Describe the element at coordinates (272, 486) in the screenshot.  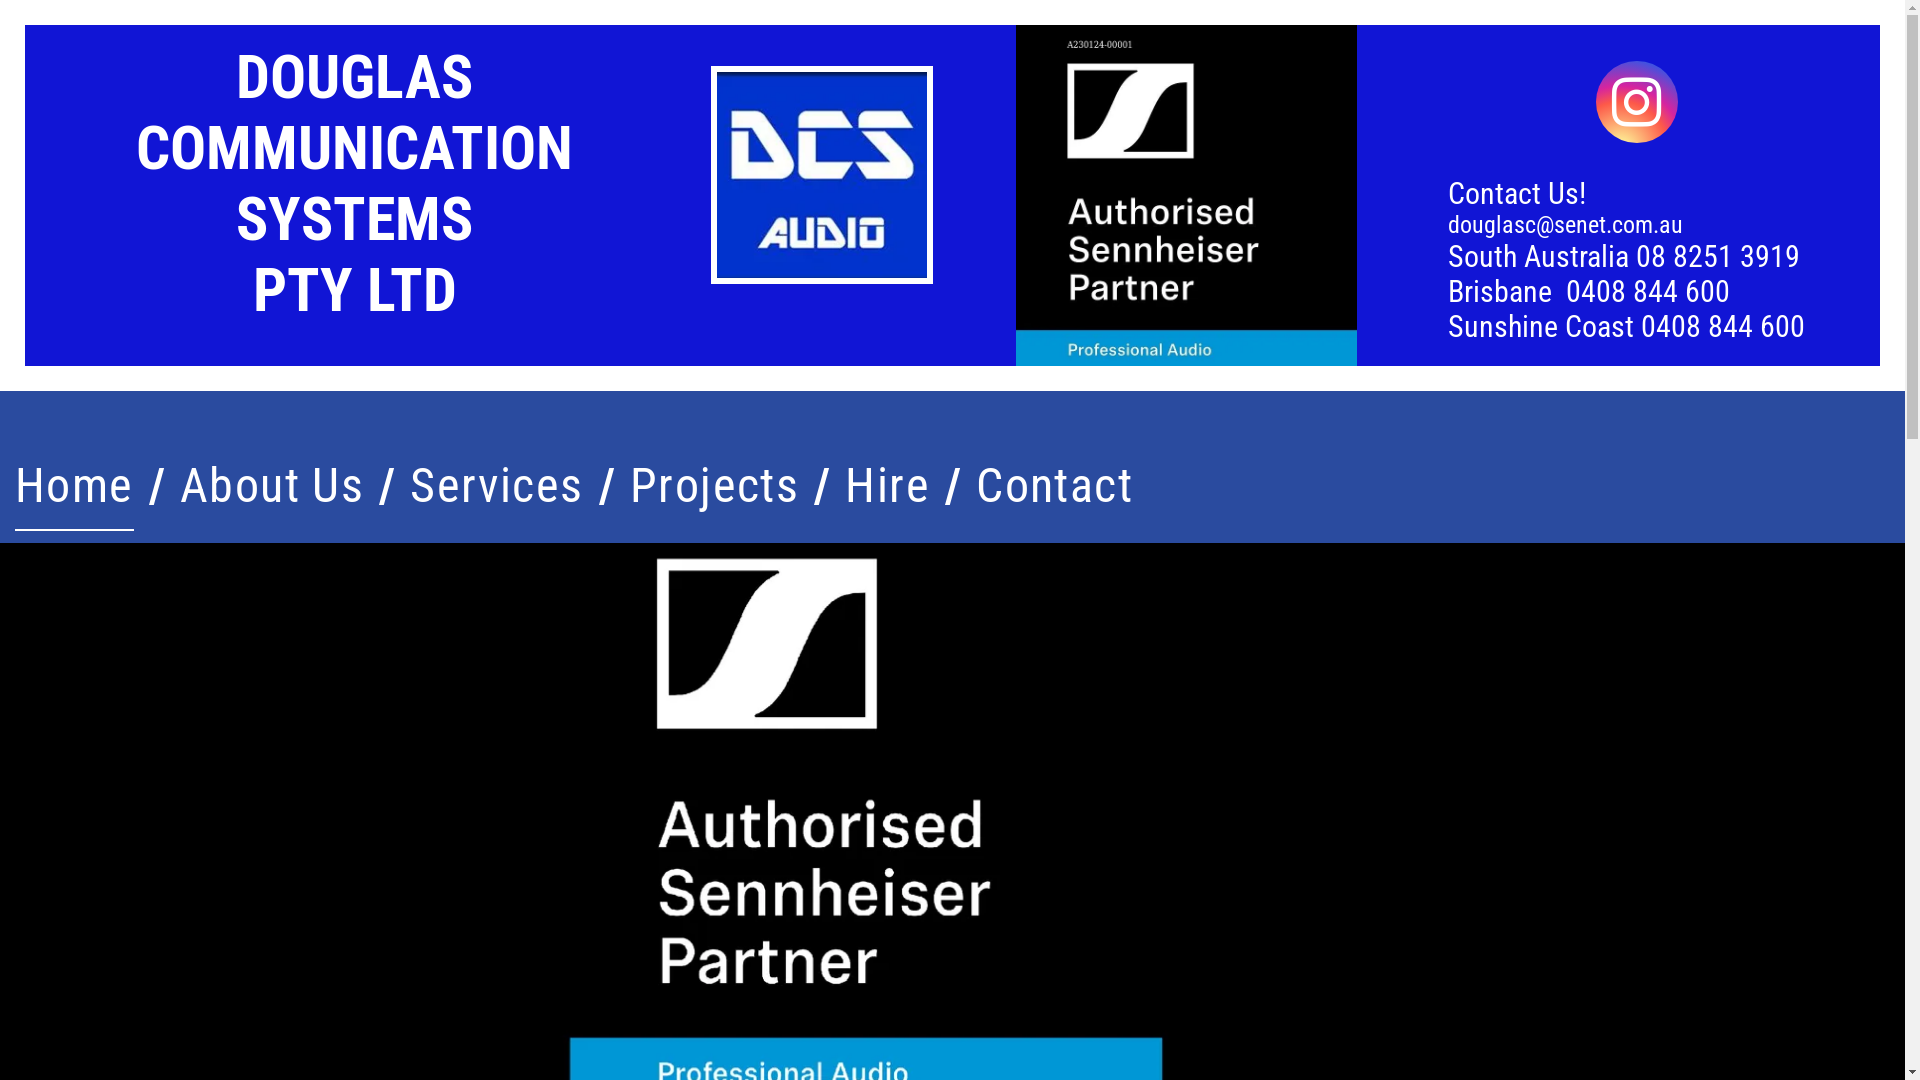
I see `About Us` at that location.